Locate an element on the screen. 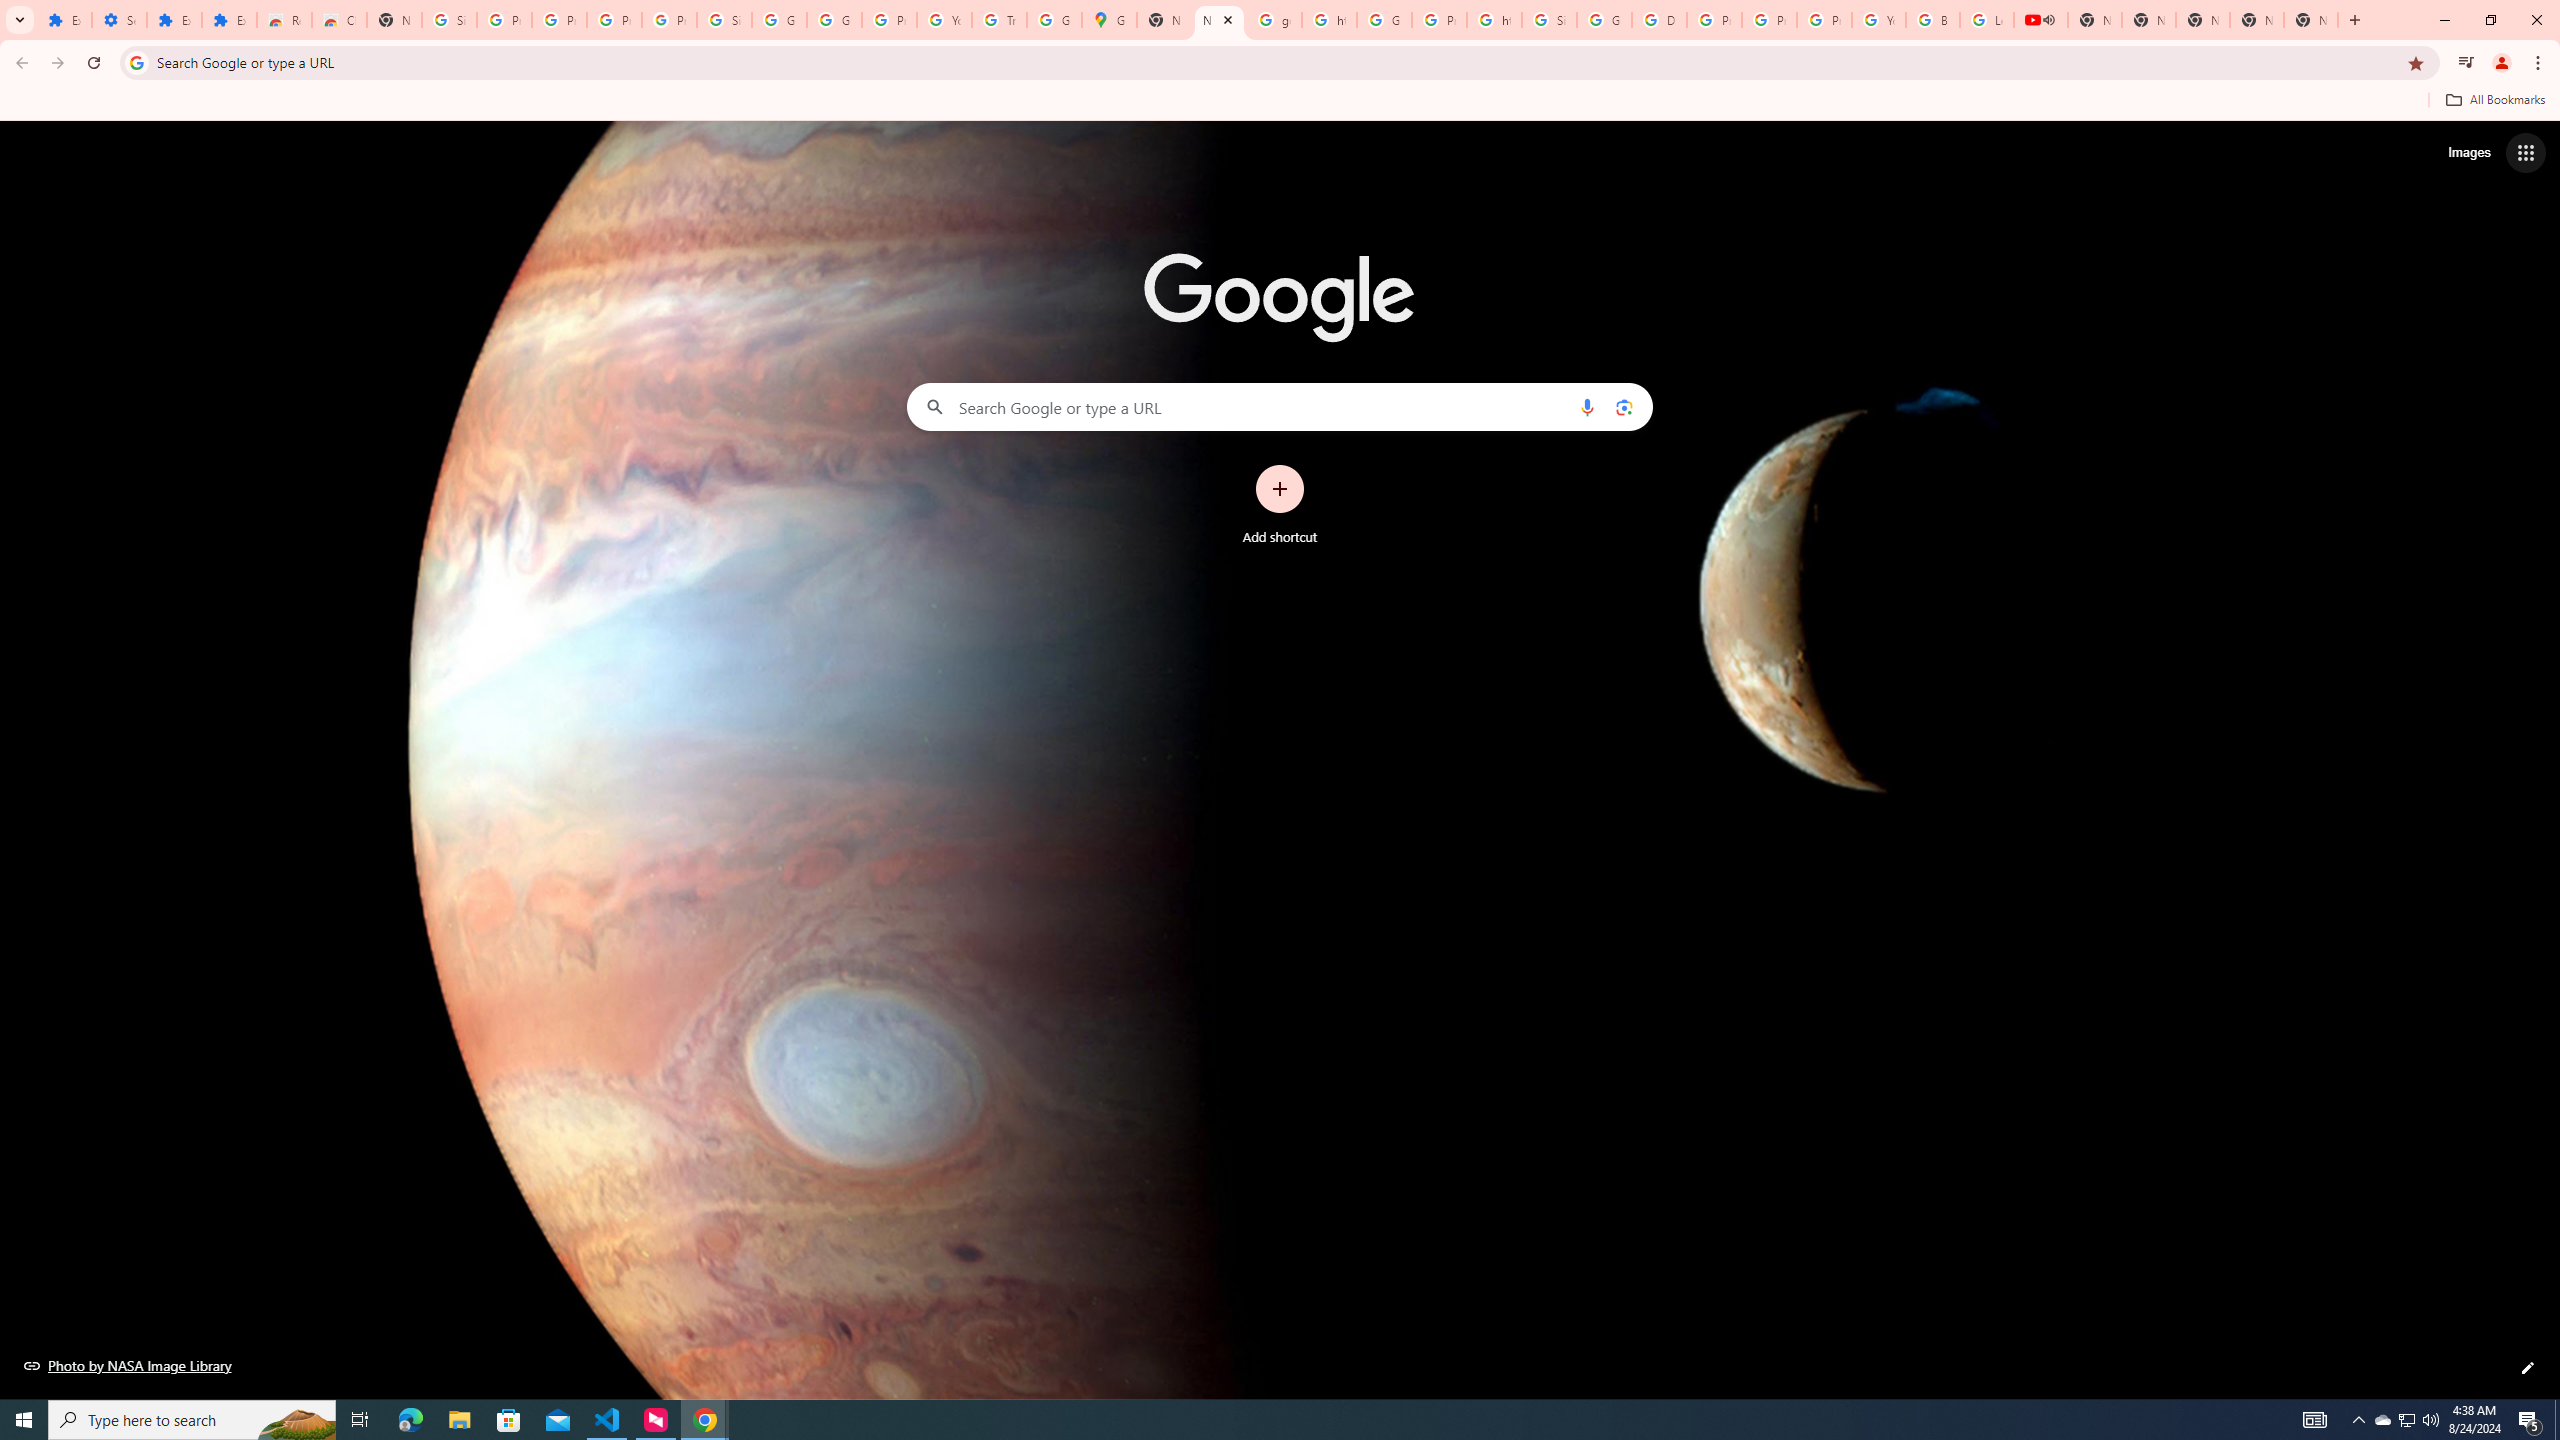 The width and height of the screenshot is (2560, 1440). YouTube is located at coordinates (944, 20).